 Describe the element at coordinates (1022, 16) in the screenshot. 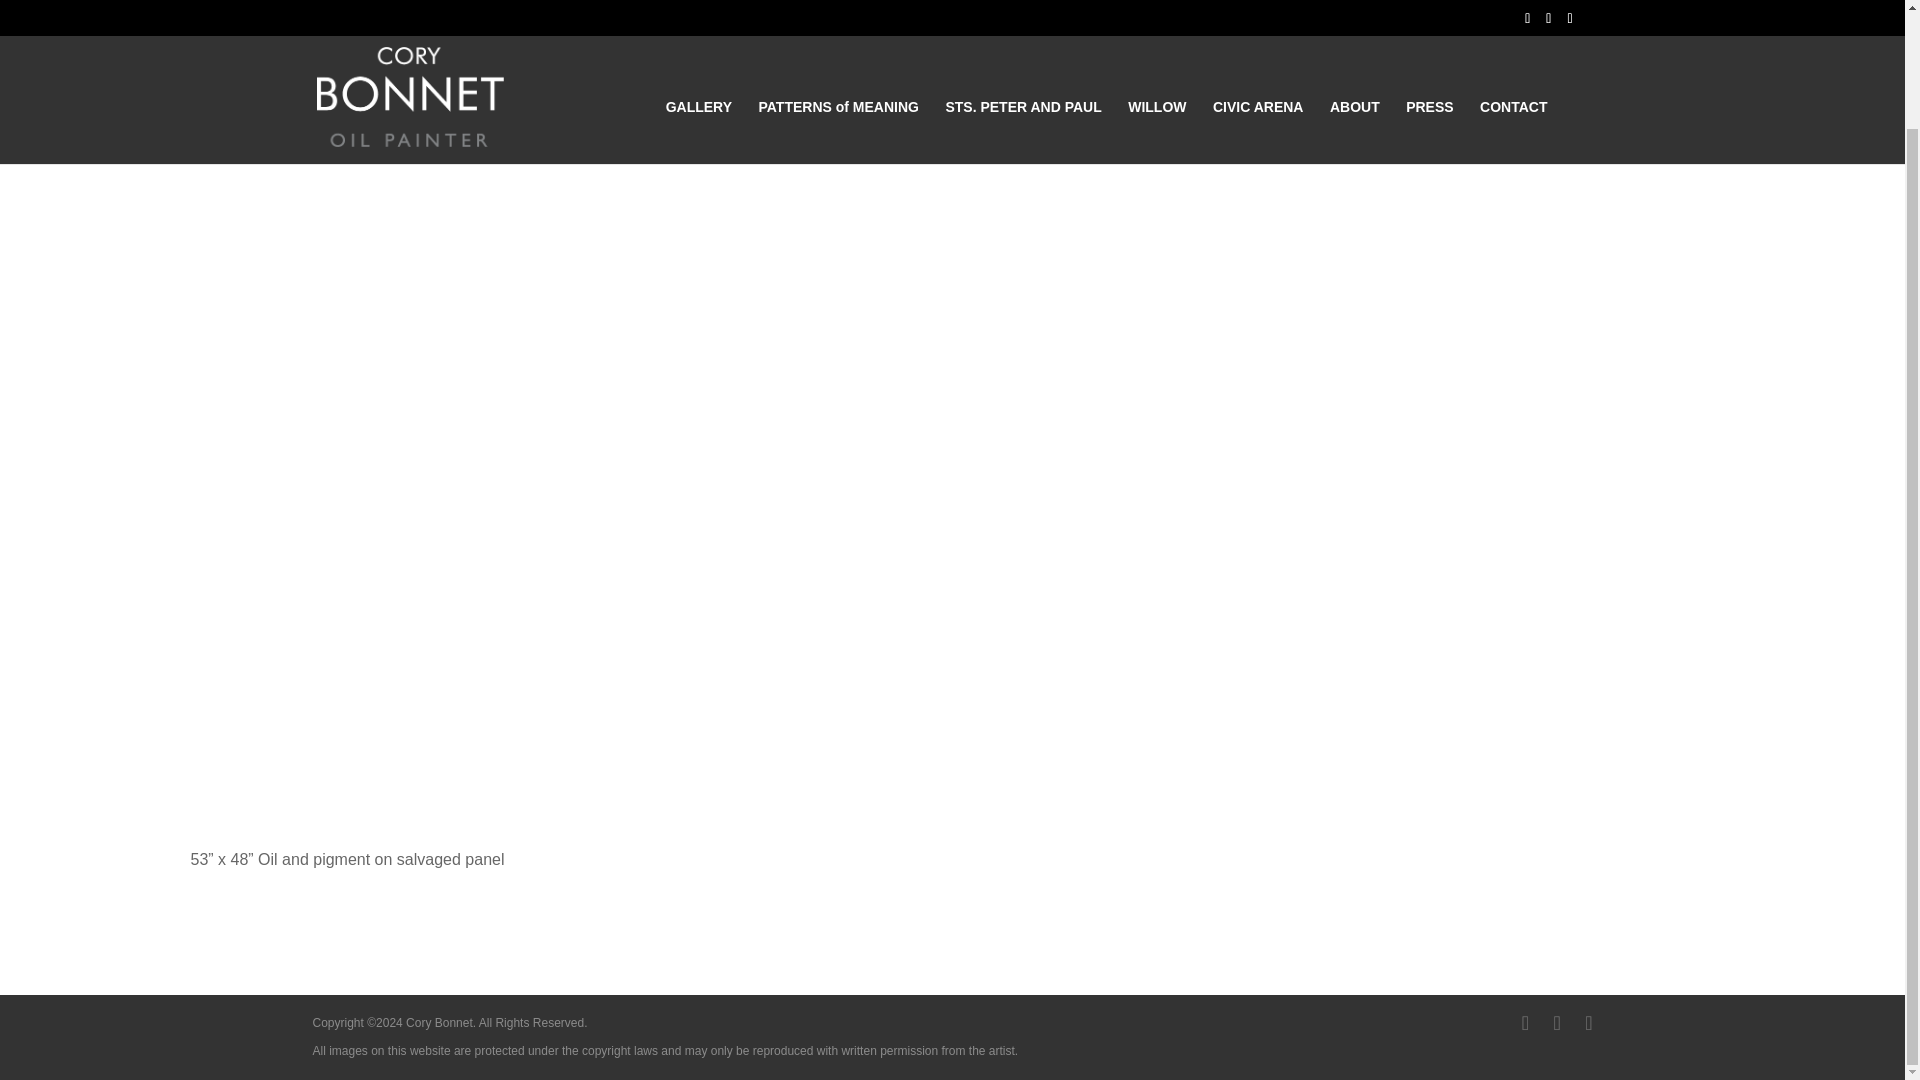

I see `STS. PETER AND PAUL` at that location.